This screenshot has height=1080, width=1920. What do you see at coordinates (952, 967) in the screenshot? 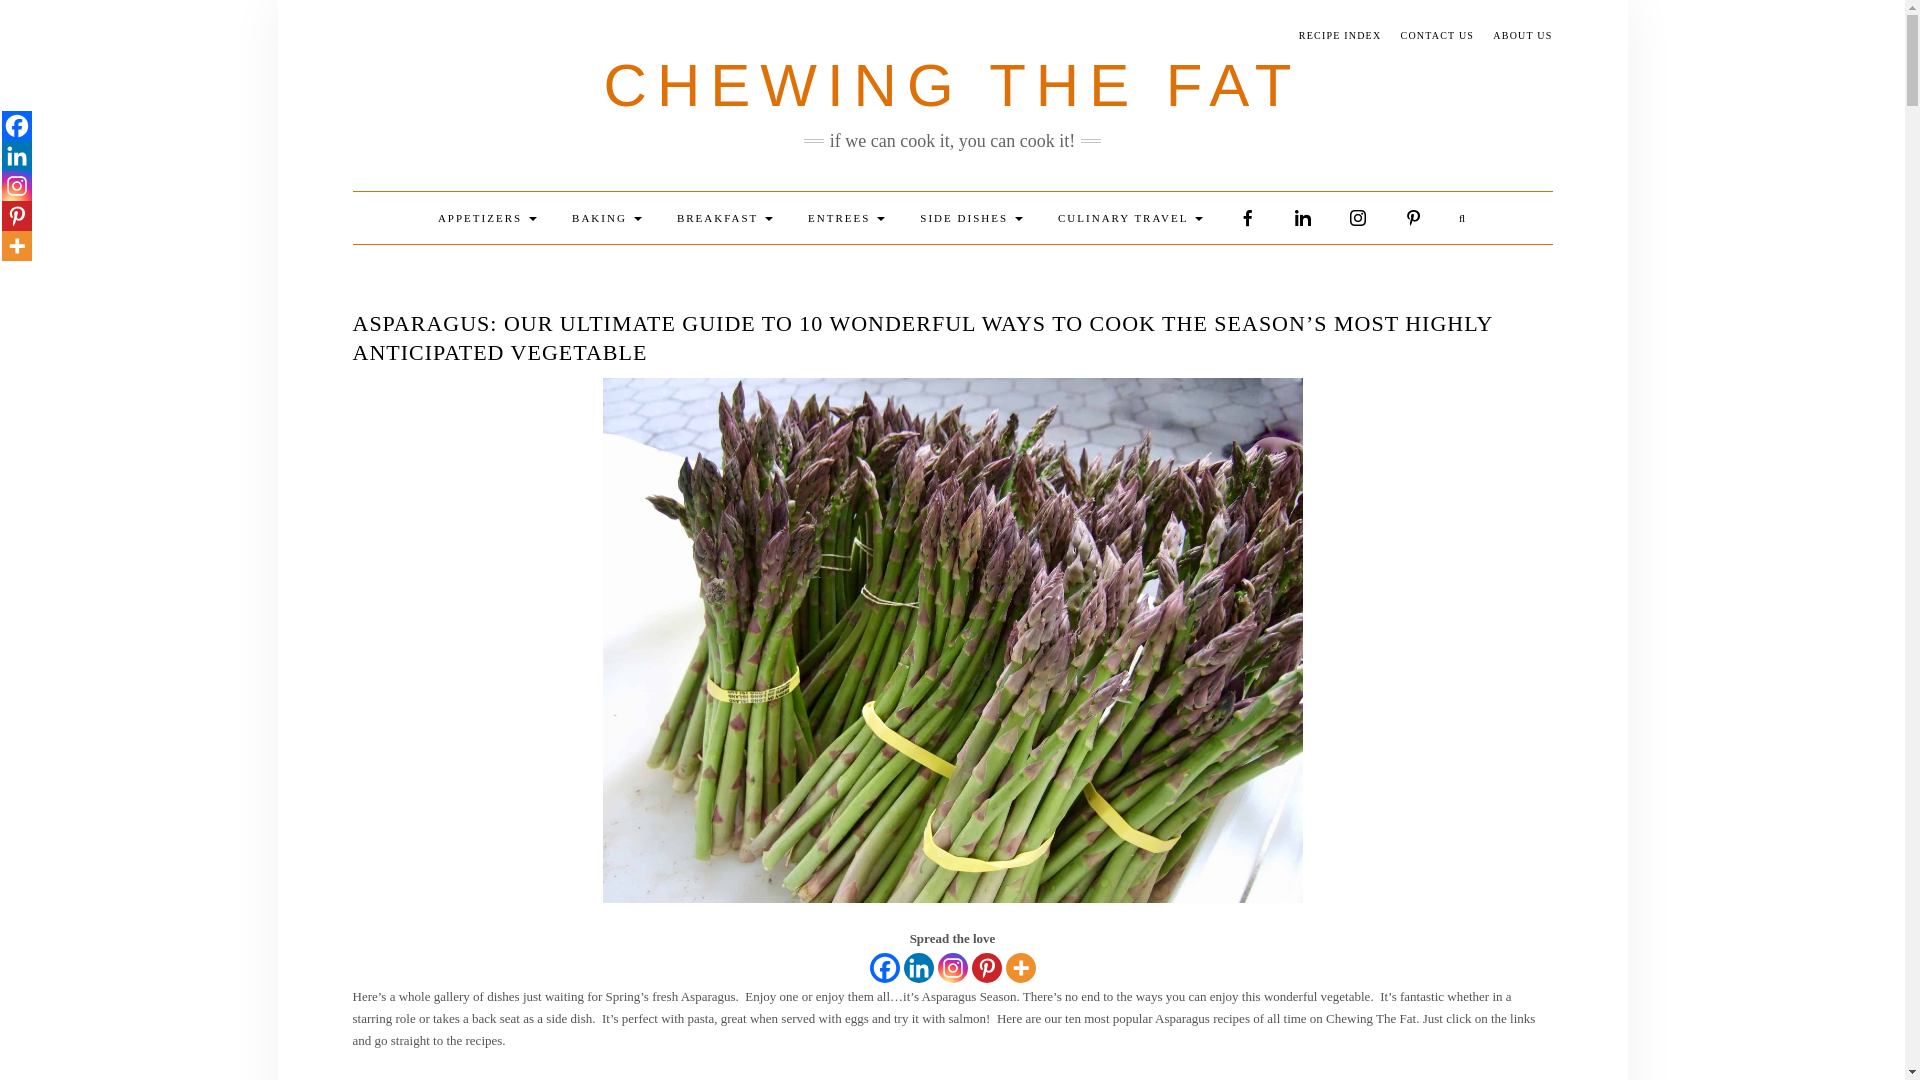
I see `Instagram` at bounding box center [952, 967].